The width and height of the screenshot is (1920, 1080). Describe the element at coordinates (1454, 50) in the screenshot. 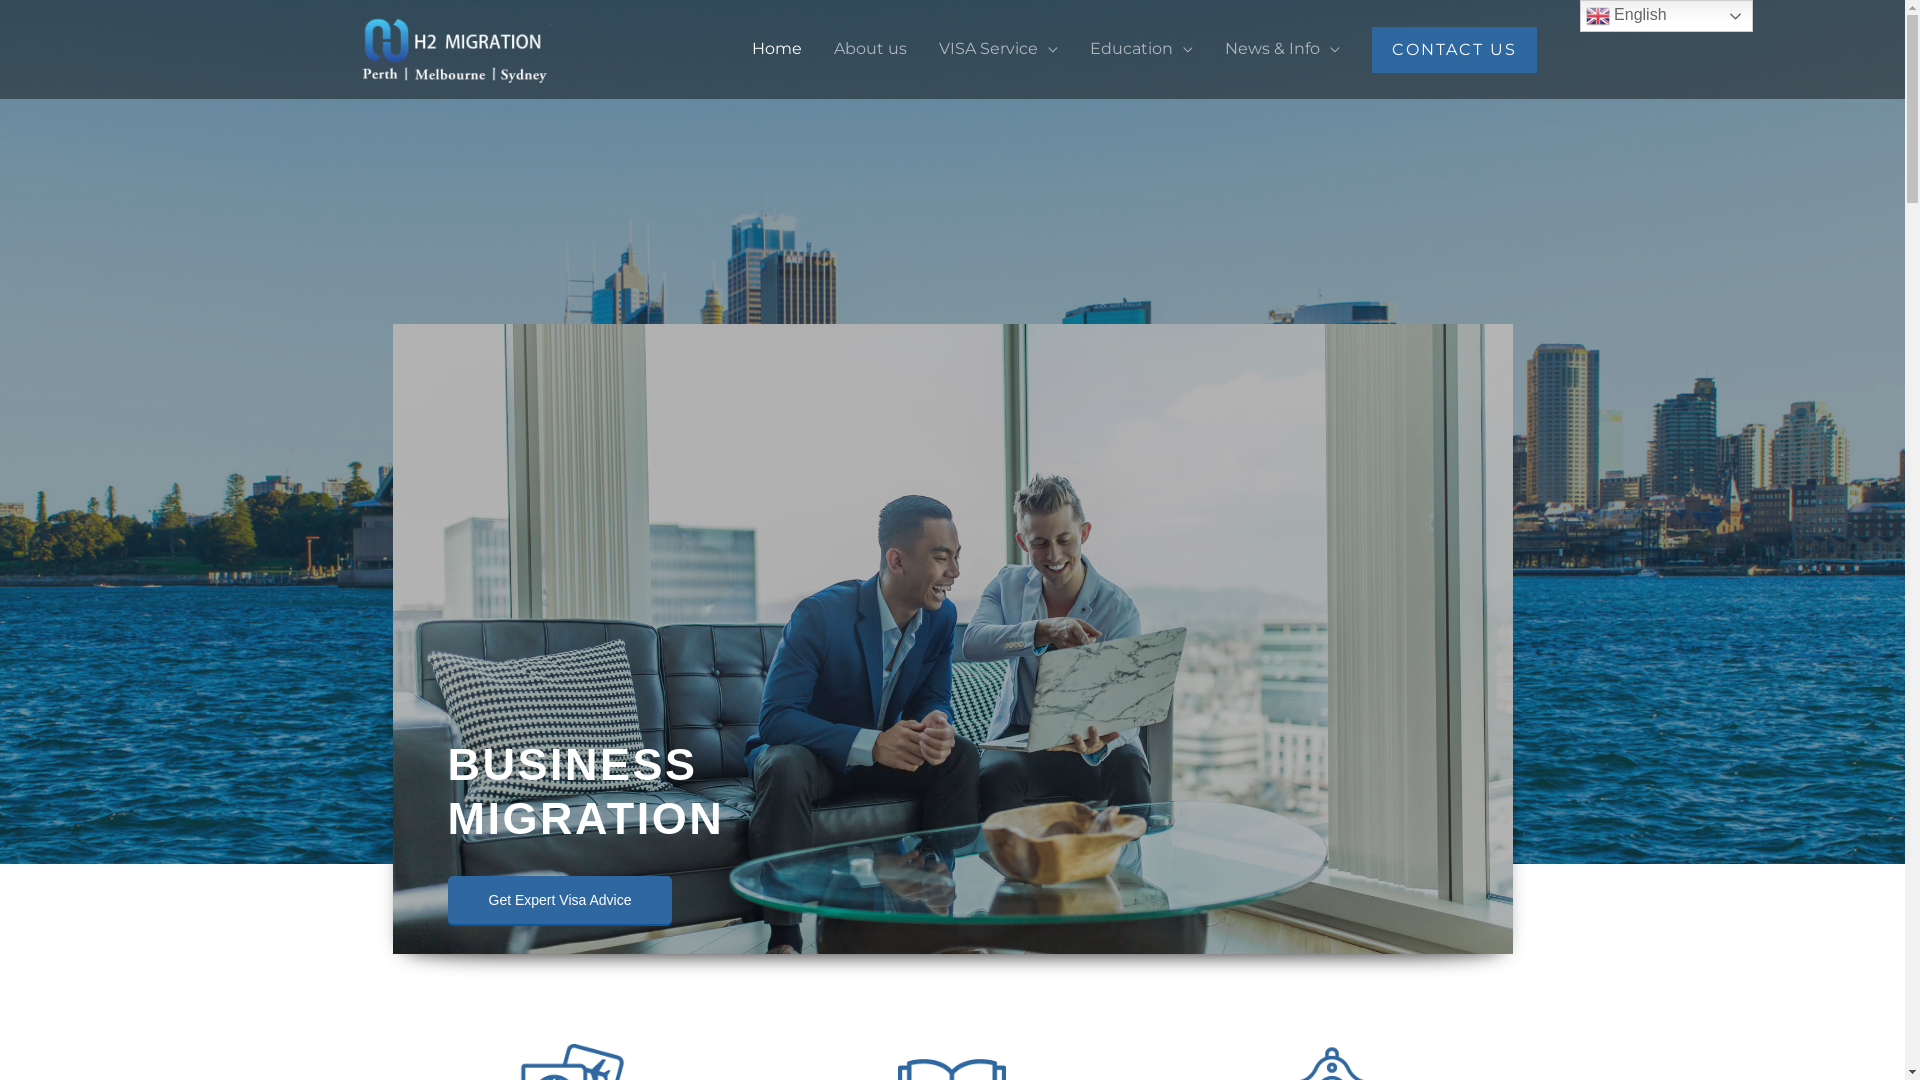

I see `CONTACT US` at that location.